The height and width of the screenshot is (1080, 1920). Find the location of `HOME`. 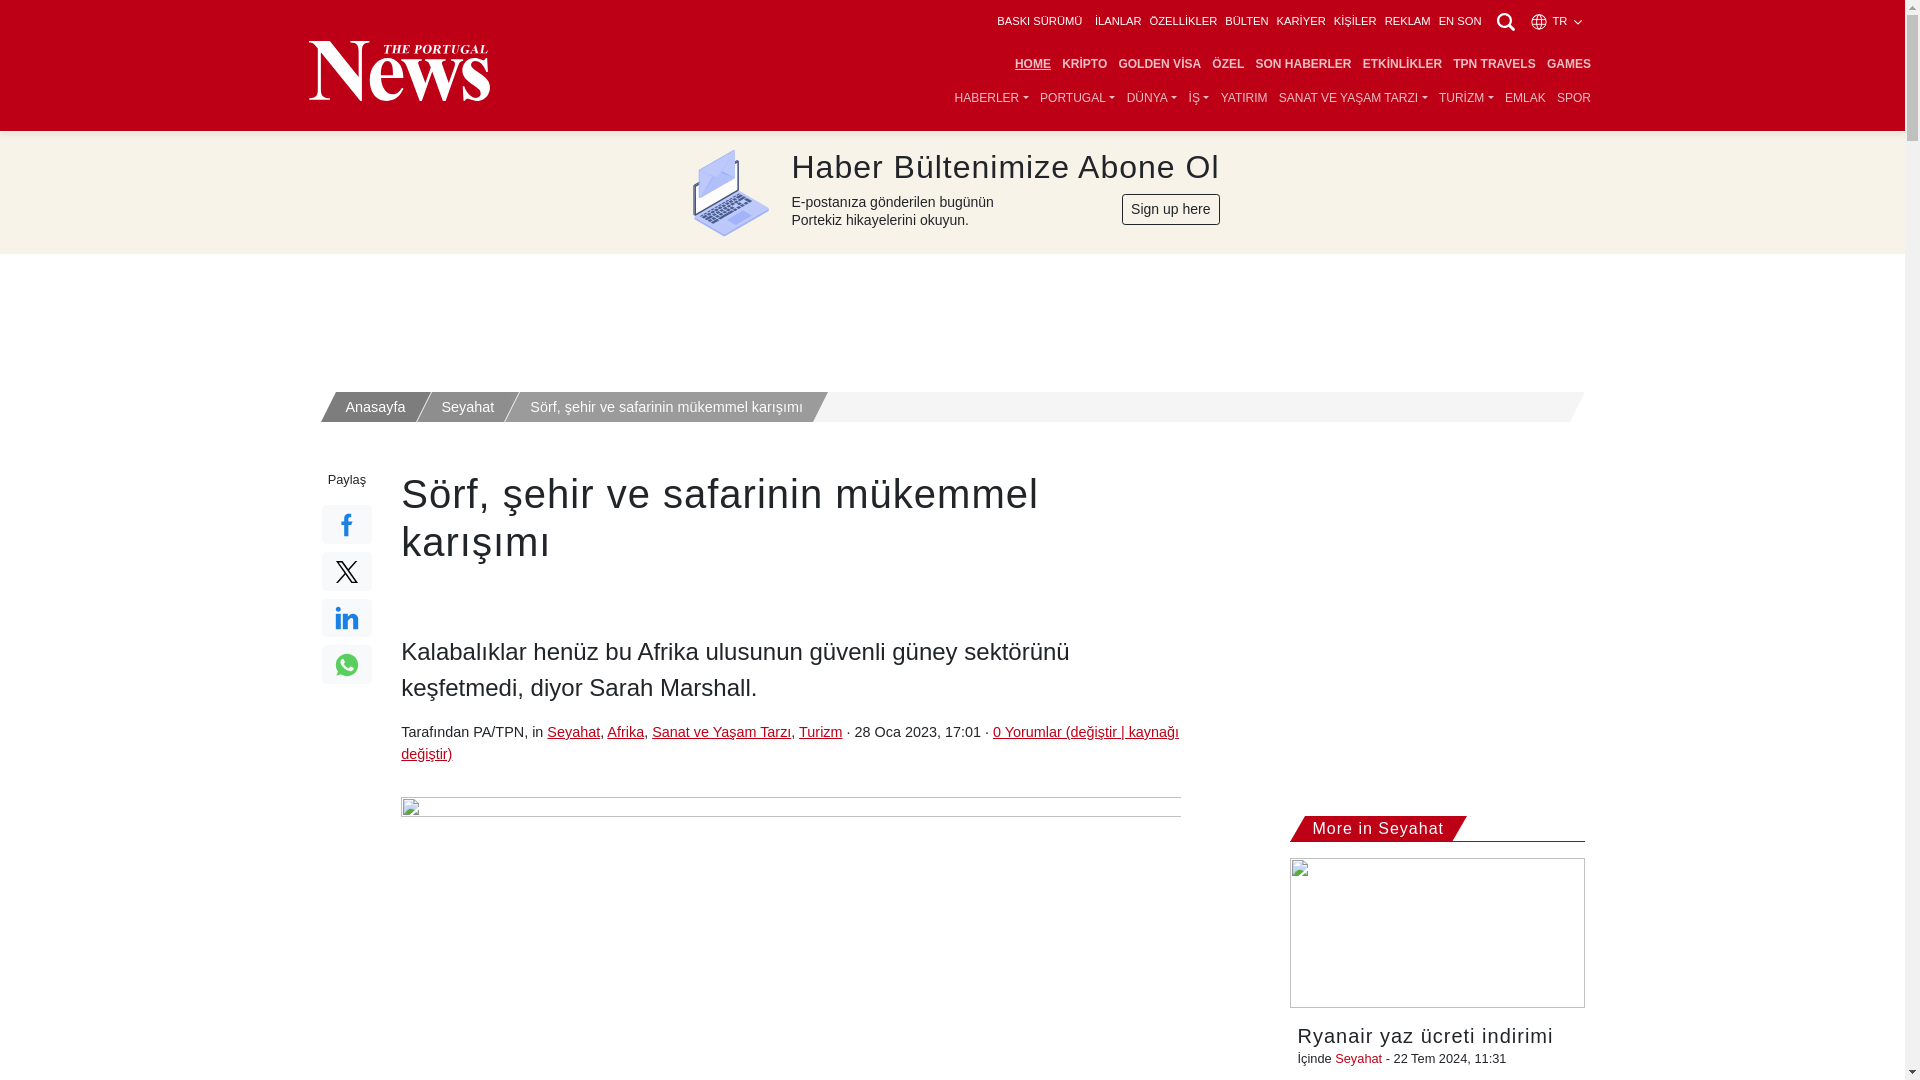

HOME is located at coordinates (1032, 64).